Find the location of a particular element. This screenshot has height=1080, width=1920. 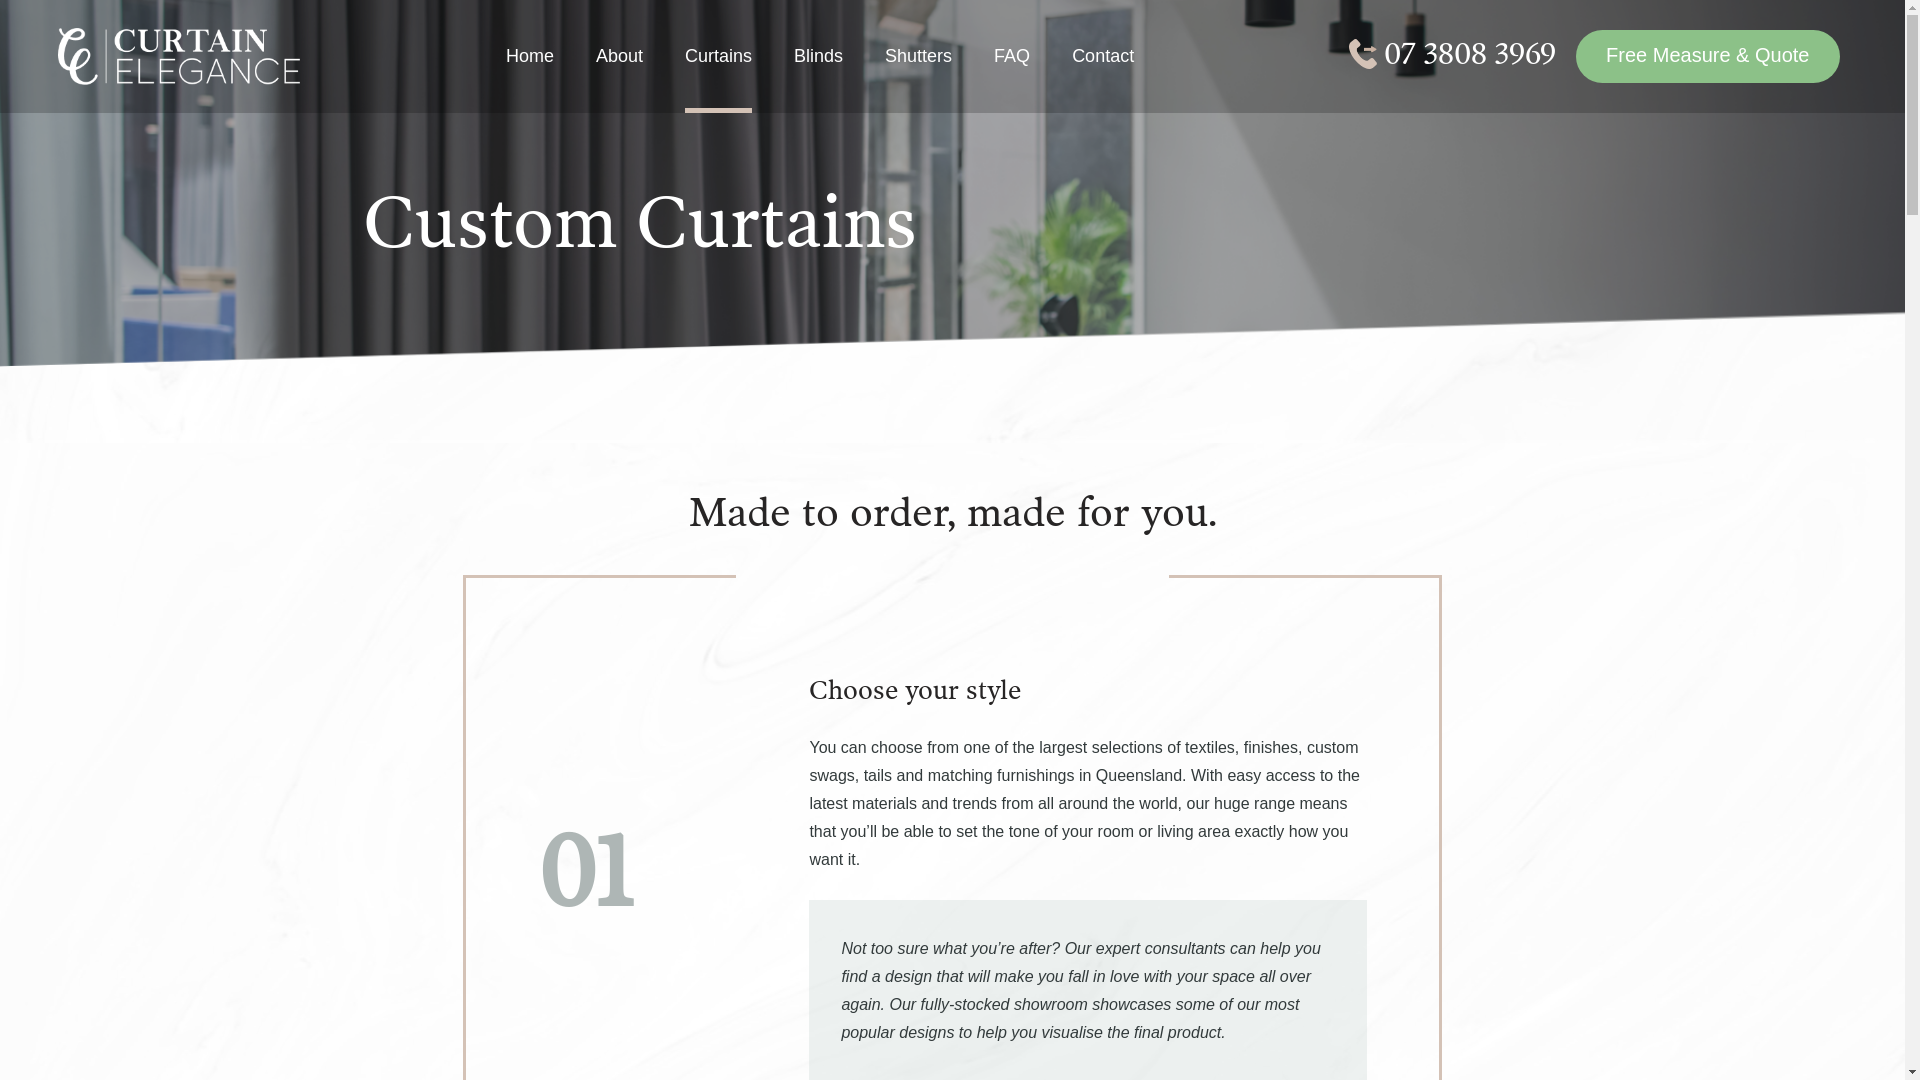

07 3808 3969 is located at coordinates (1452, 54).